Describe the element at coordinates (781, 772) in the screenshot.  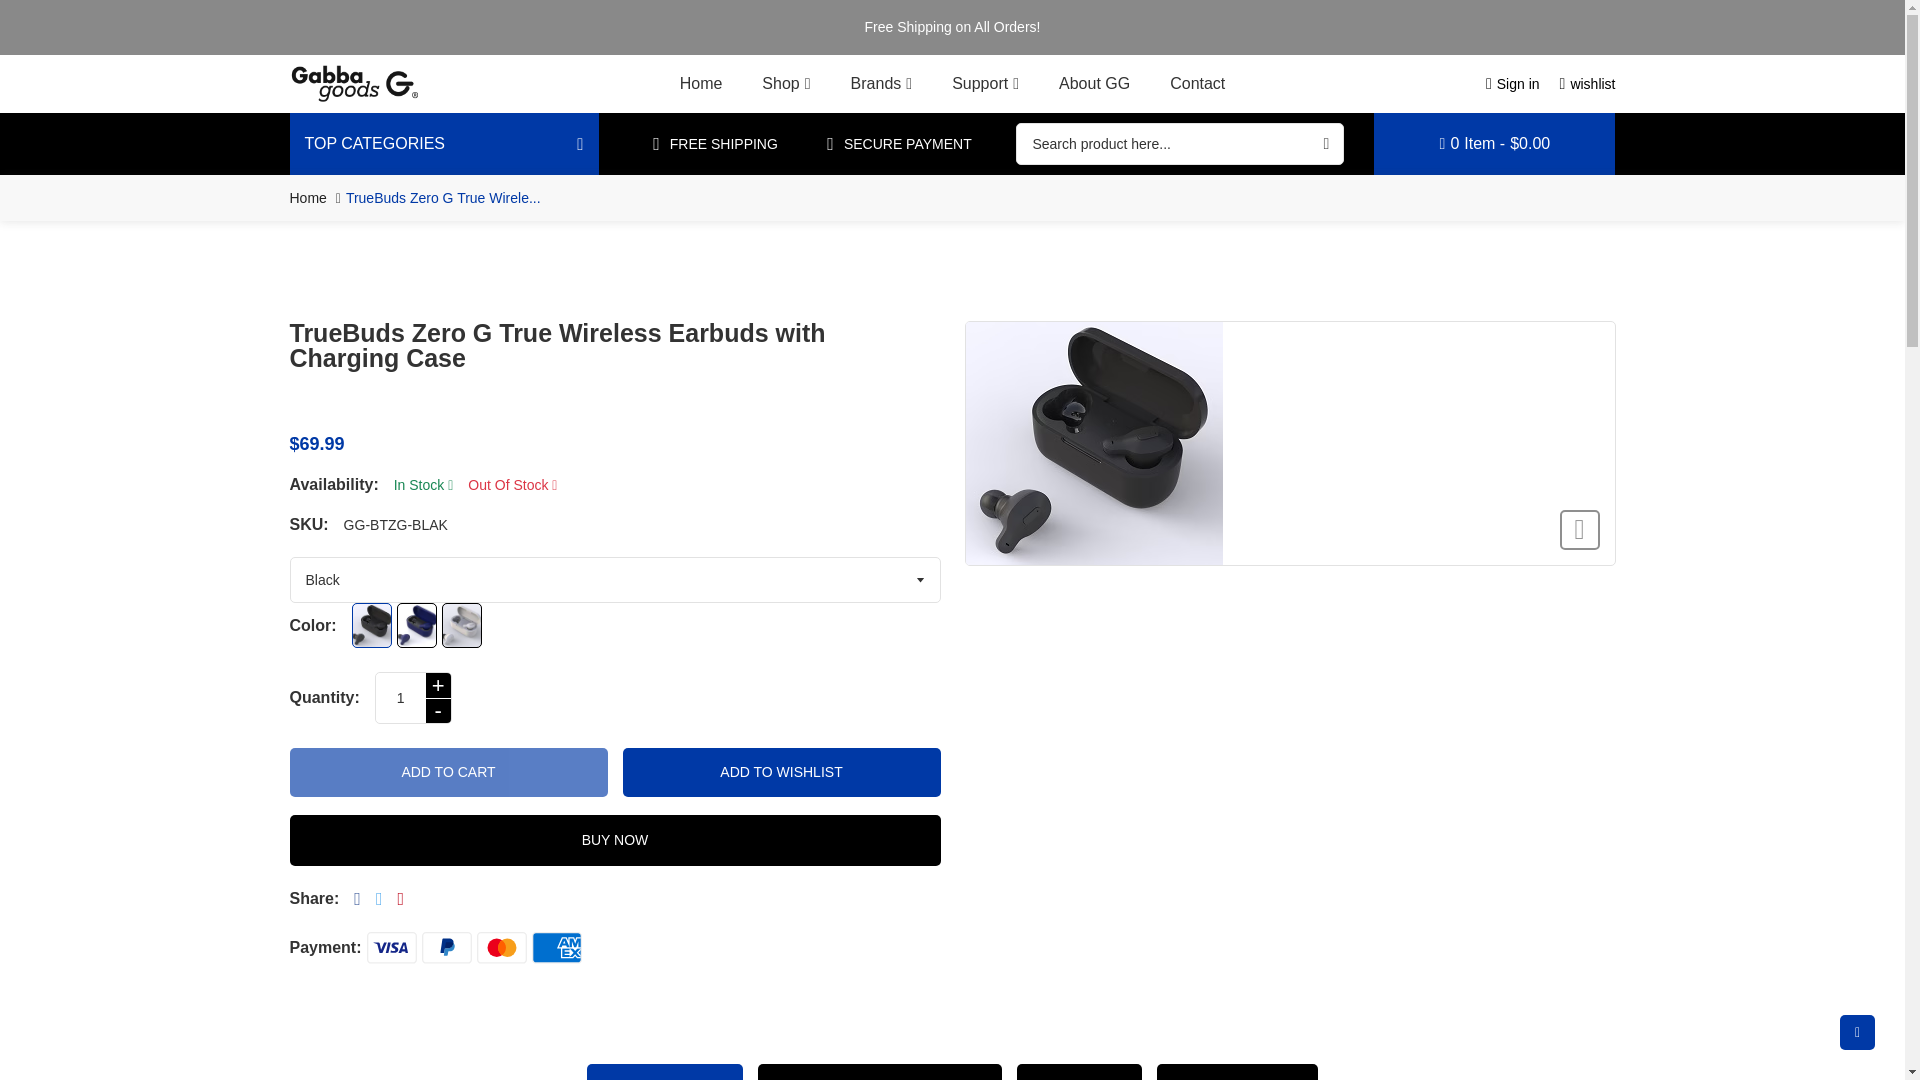
I see `Wishlist` at that location.